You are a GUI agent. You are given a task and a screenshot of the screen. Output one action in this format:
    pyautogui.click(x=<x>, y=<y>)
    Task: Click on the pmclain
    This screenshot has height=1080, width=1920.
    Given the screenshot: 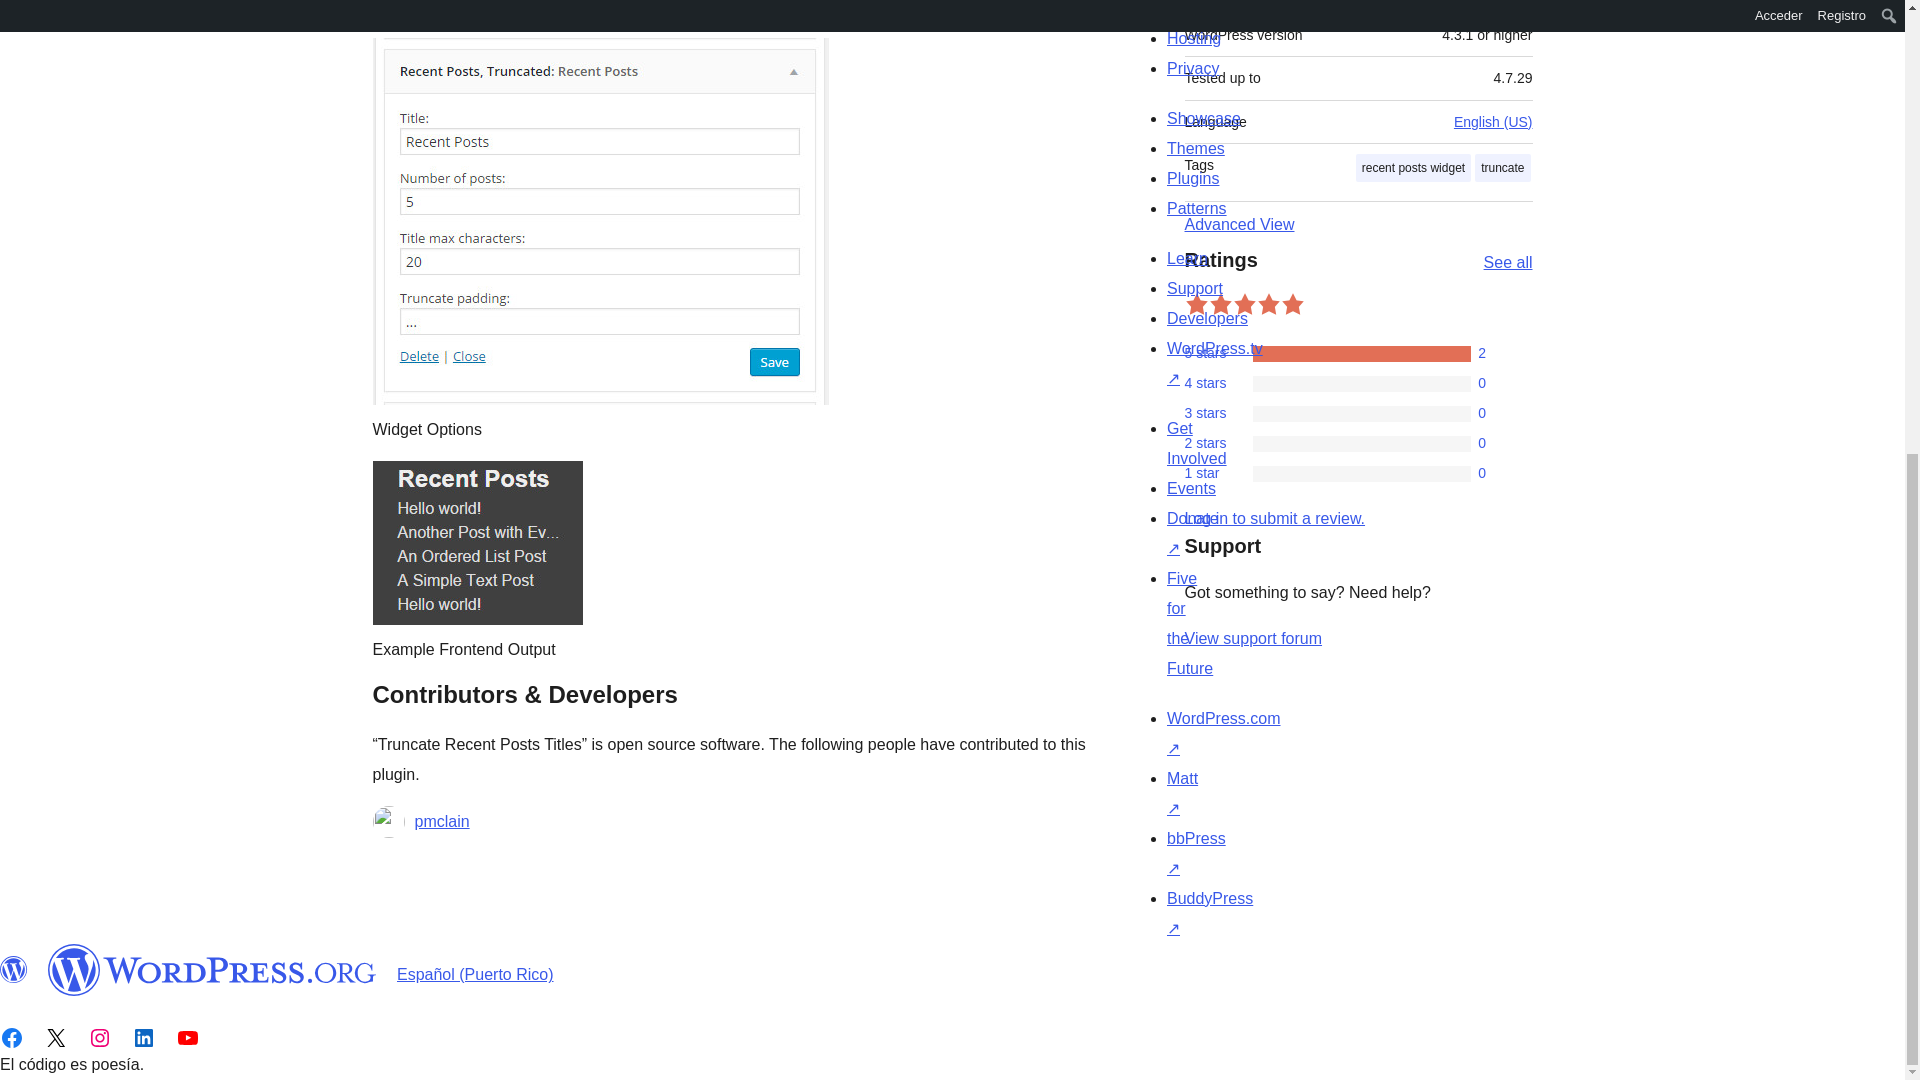 What is the action you would take?
    pyautogui.click(x=441, y=822)
    